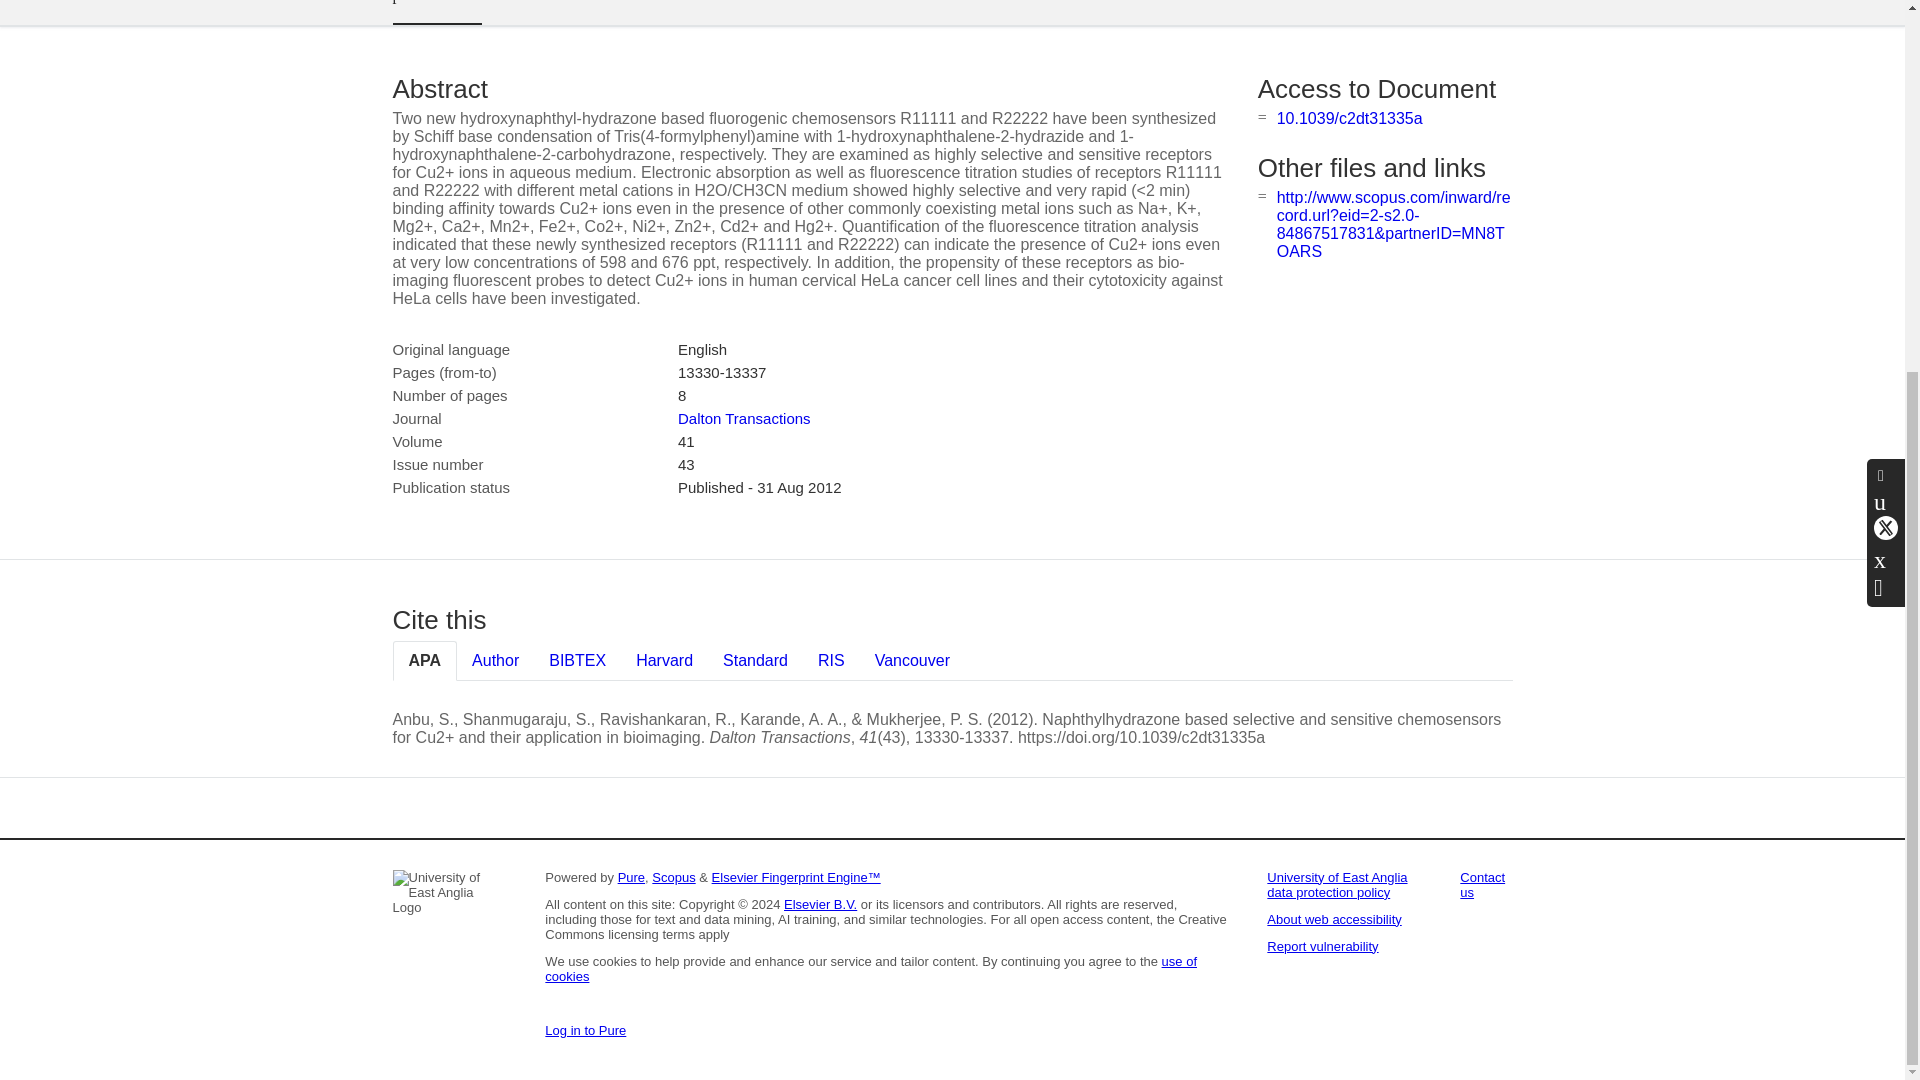 This screenshot has width=1920, height=1080. What do you see at coordinates (1334, 918) in the screenshot?
I see `About web accessibility` at bounding box center [1334, 918].